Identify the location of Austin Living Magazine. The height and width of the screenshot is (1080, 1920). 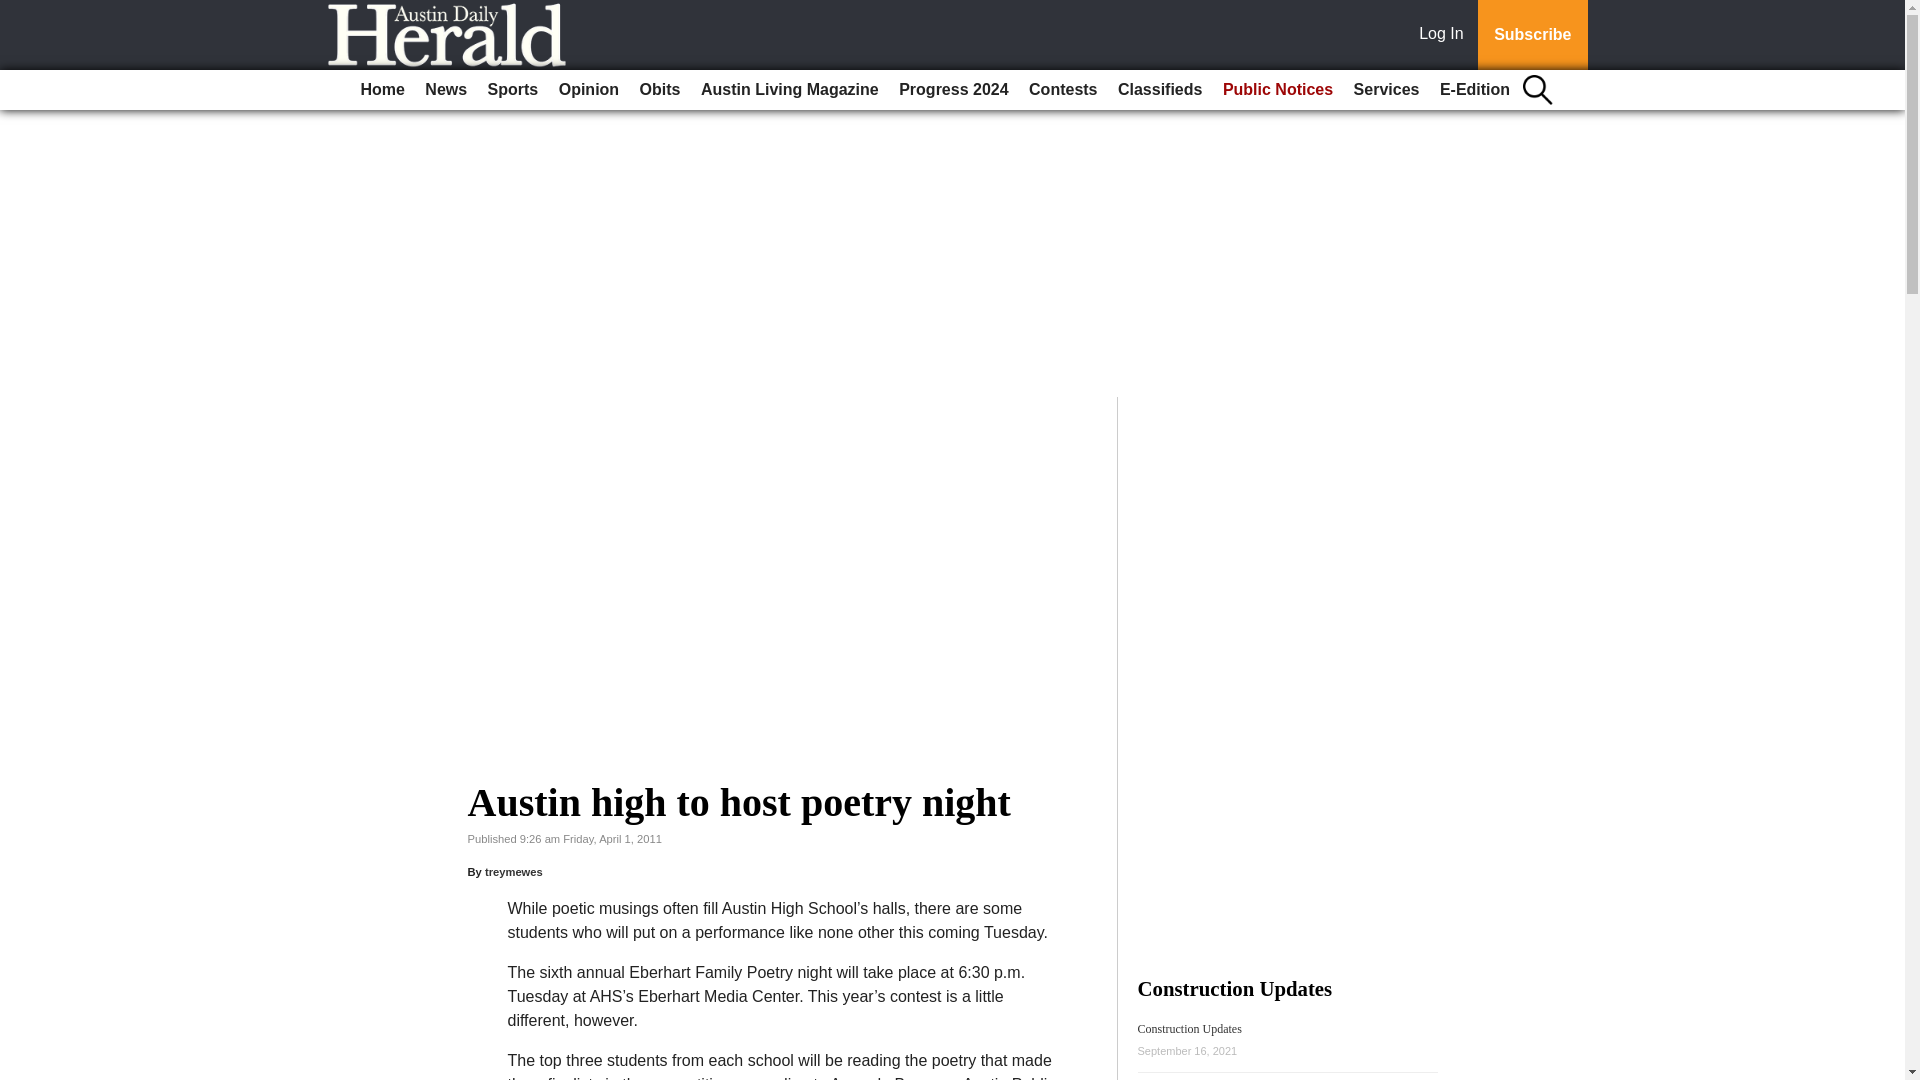
(790, 90).